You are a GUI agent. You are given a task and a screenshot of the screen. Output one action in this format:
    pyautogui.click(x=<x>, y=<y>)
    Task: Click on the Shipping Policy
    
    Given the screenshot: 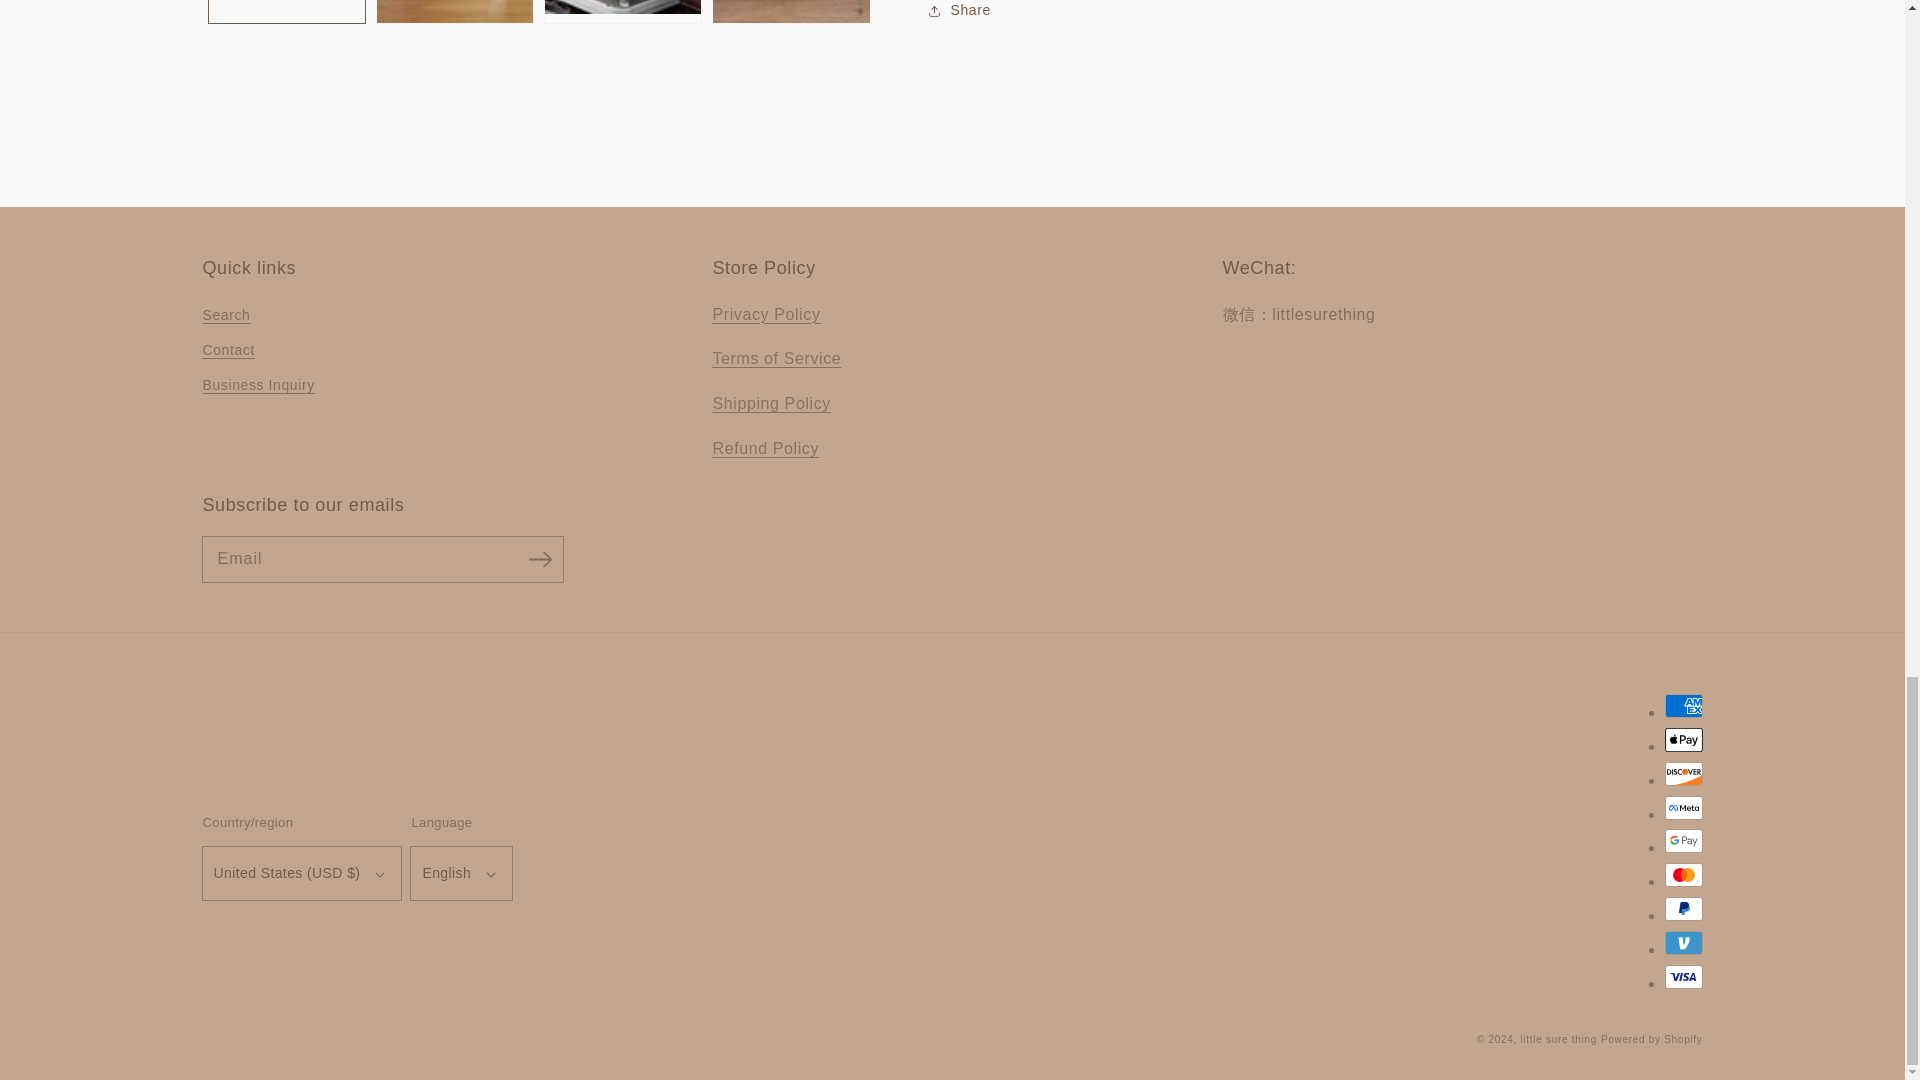 What is the action you would take?
    pyautogui.click(x=770, y=403)
    